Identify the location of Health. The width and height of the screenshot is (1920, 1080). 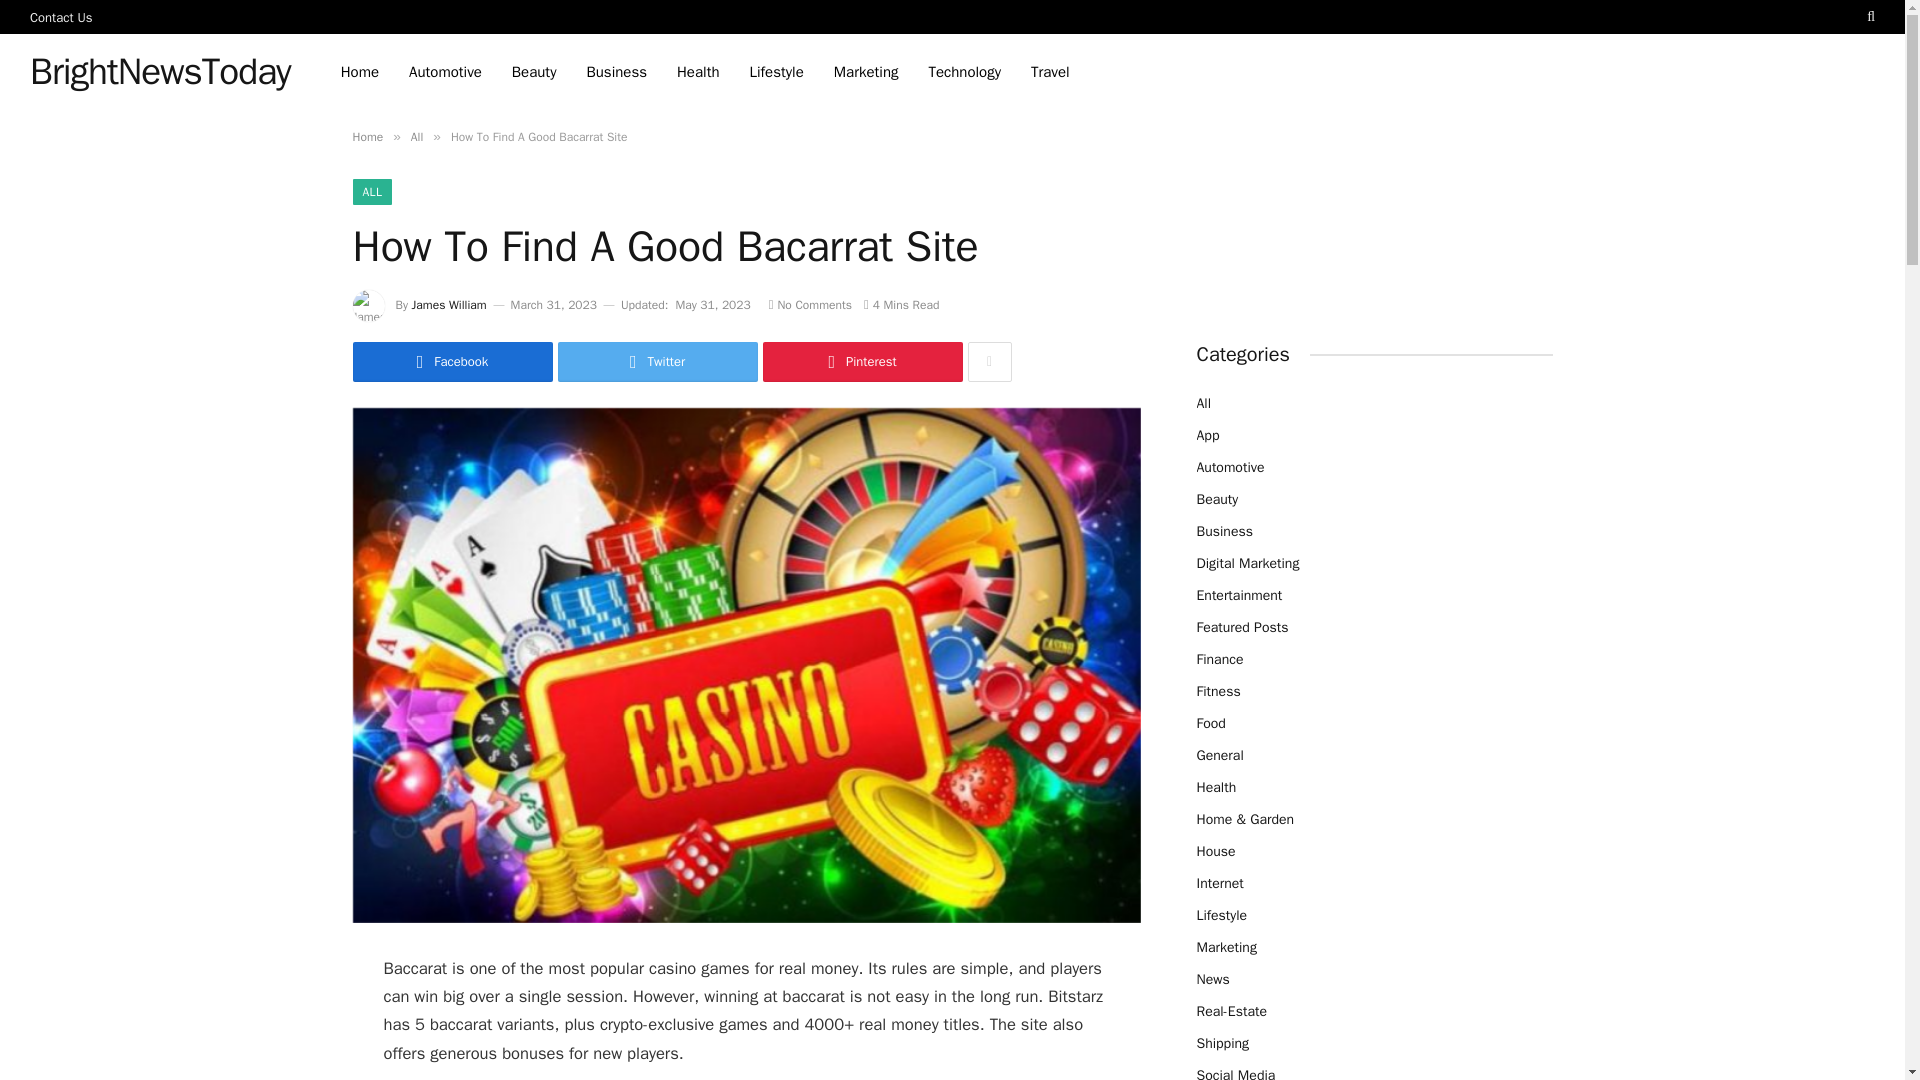
(698, 72).